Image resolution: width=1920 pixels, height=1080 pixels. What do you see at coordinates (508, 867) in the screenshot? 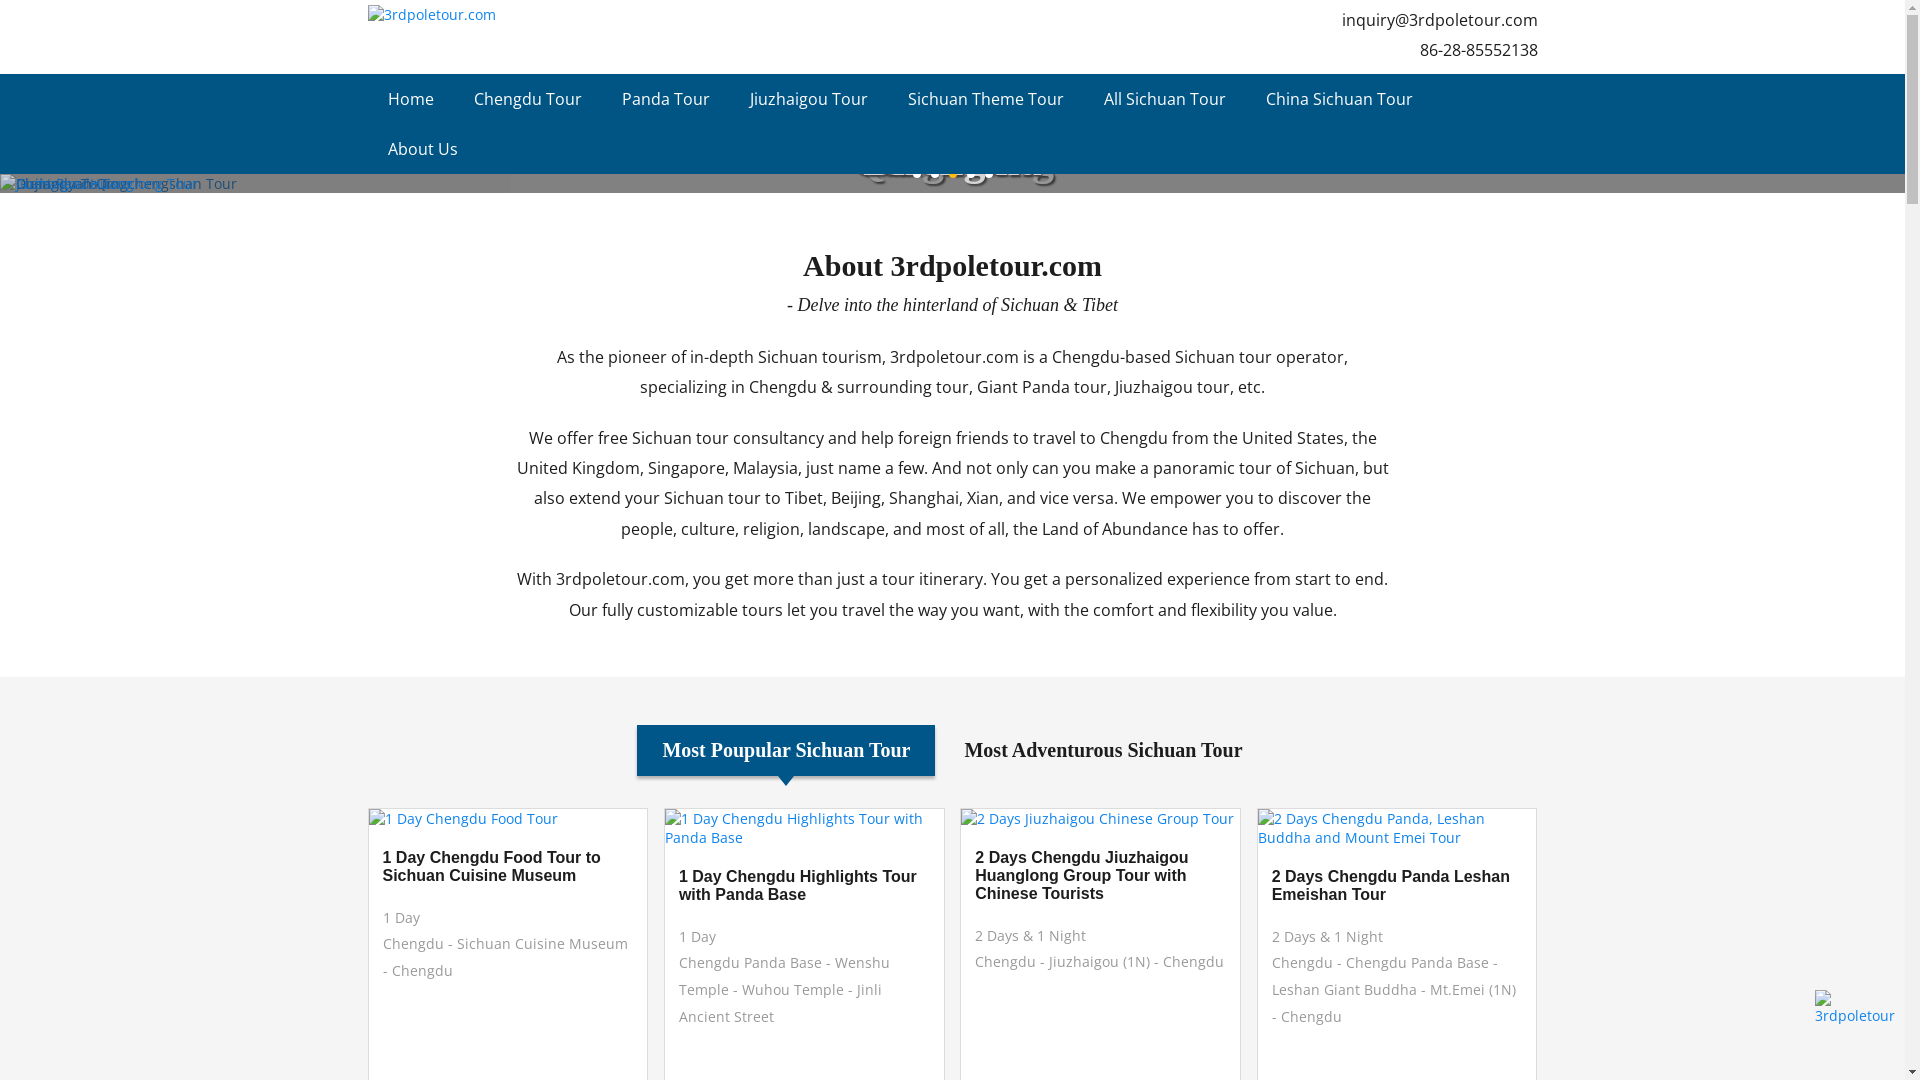
I see `1 Day Chengdu Food Tour to Sichuan Cuisine Museum` at bounding box center [508, 867].